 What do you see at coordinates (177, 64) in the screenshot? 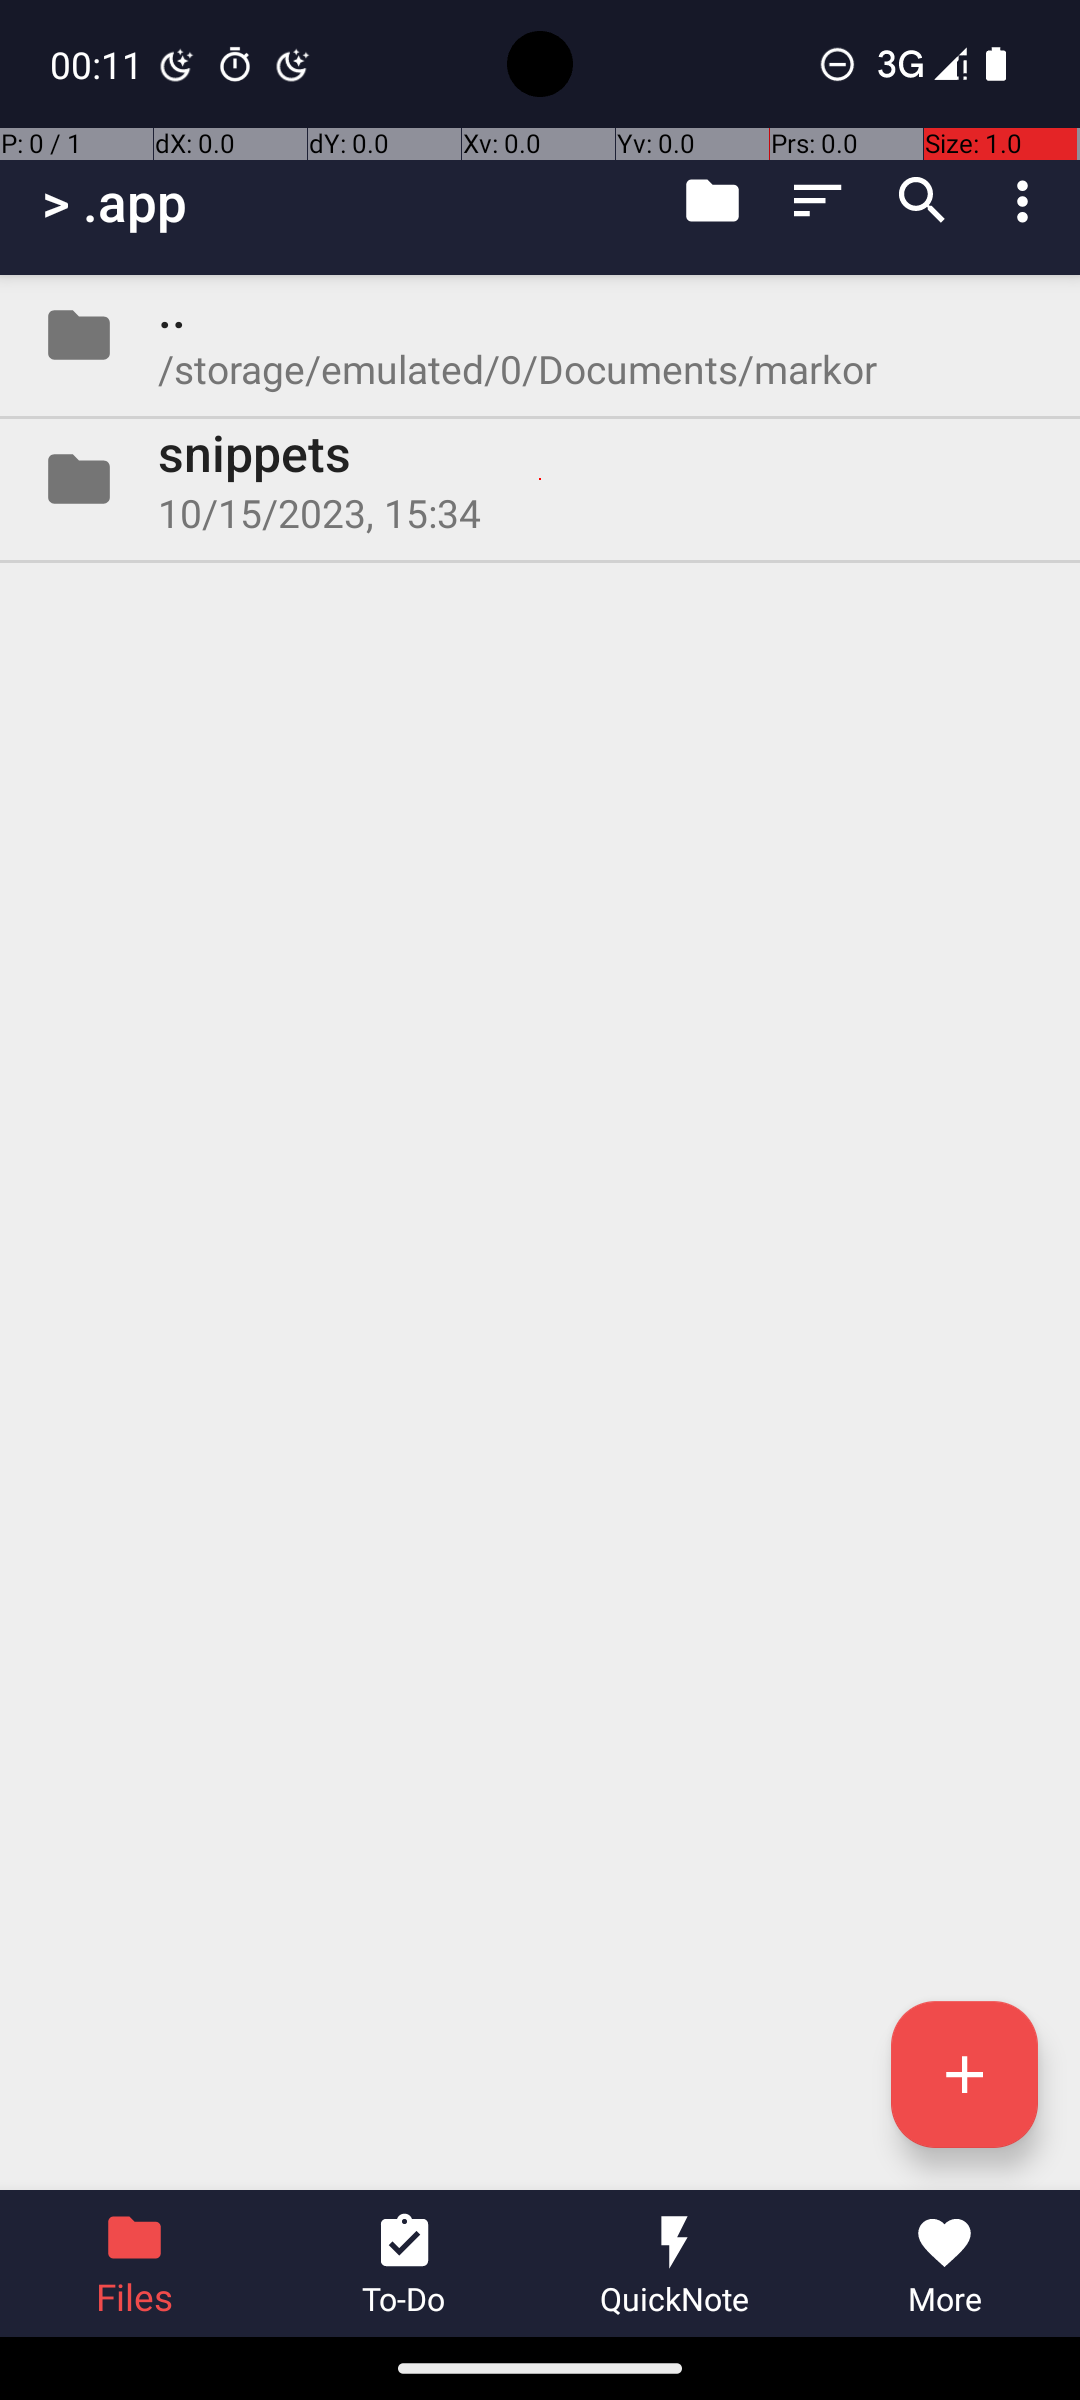
I see `Digital Wellbeing notification: Bedtime mode is on` at bounding box center [177, 64].